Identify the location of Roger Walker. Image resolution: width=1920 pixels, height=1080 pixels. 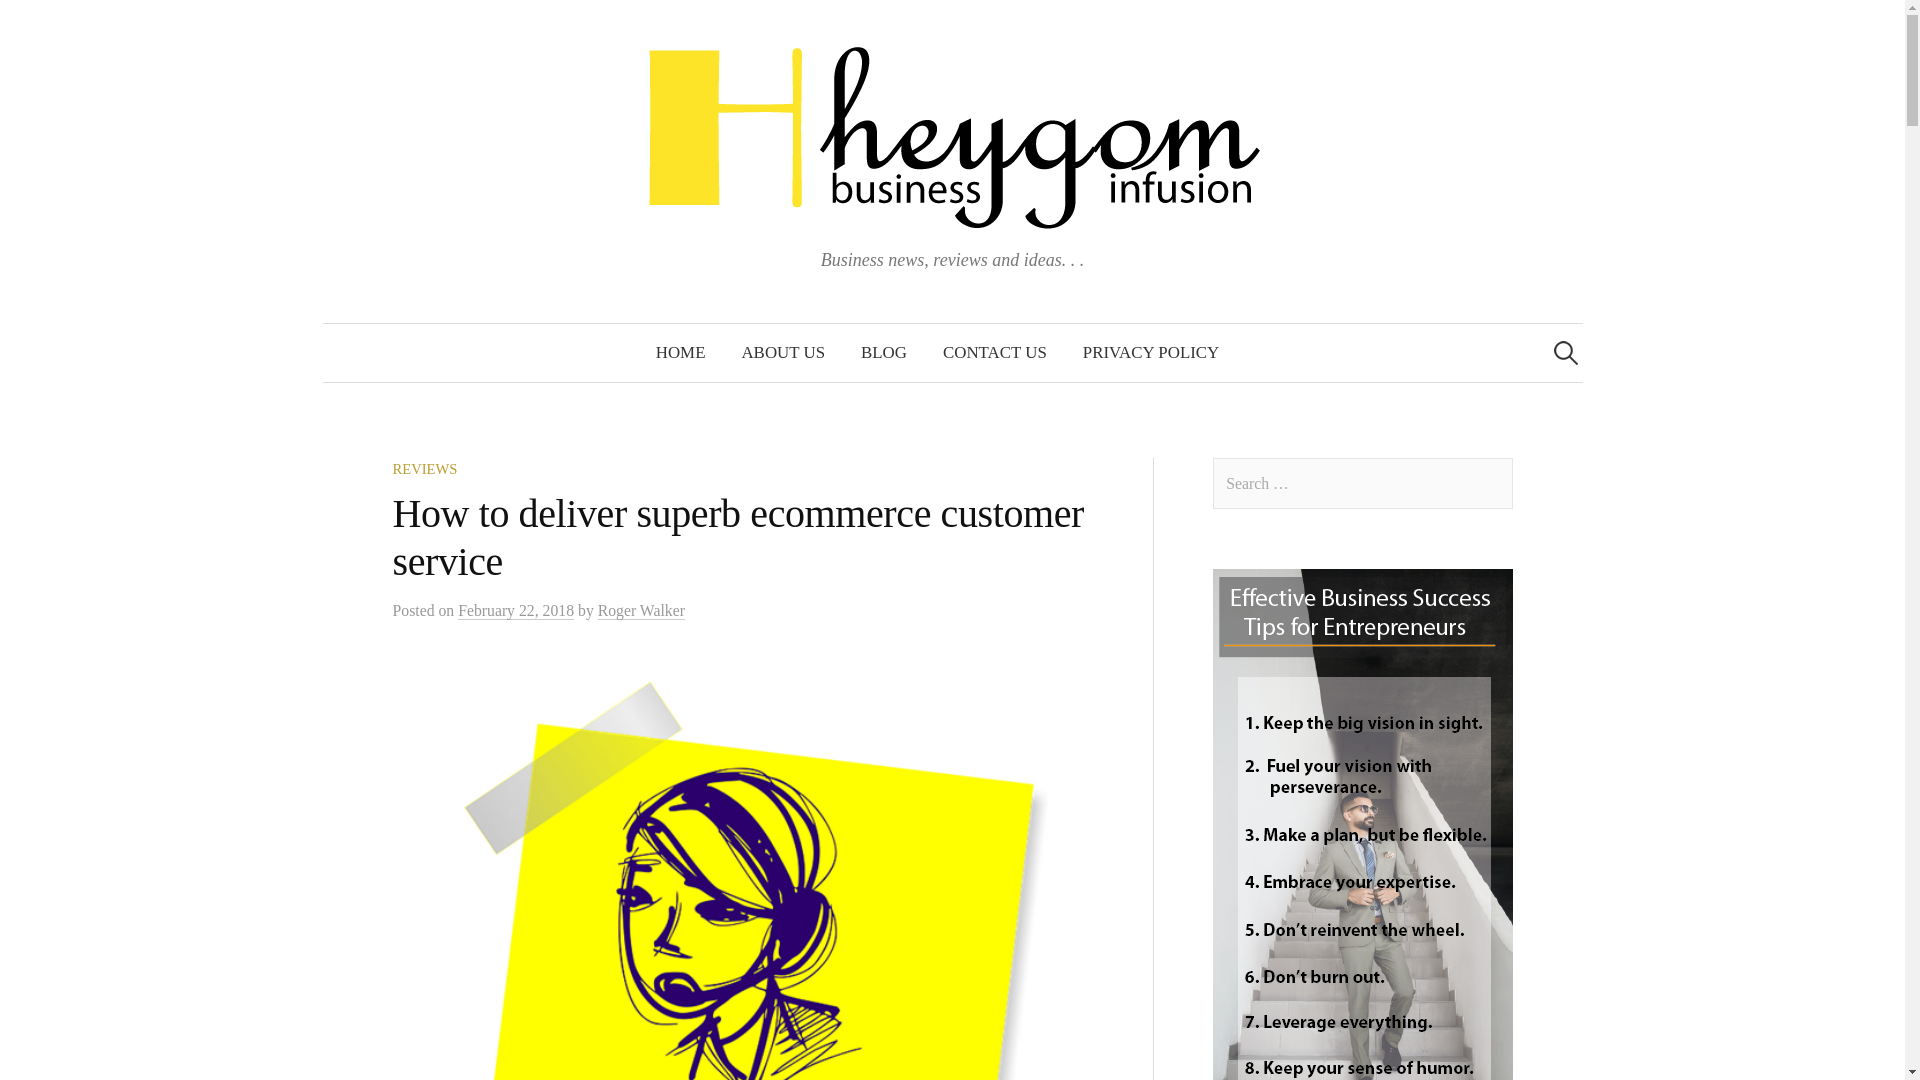
(641, 610).